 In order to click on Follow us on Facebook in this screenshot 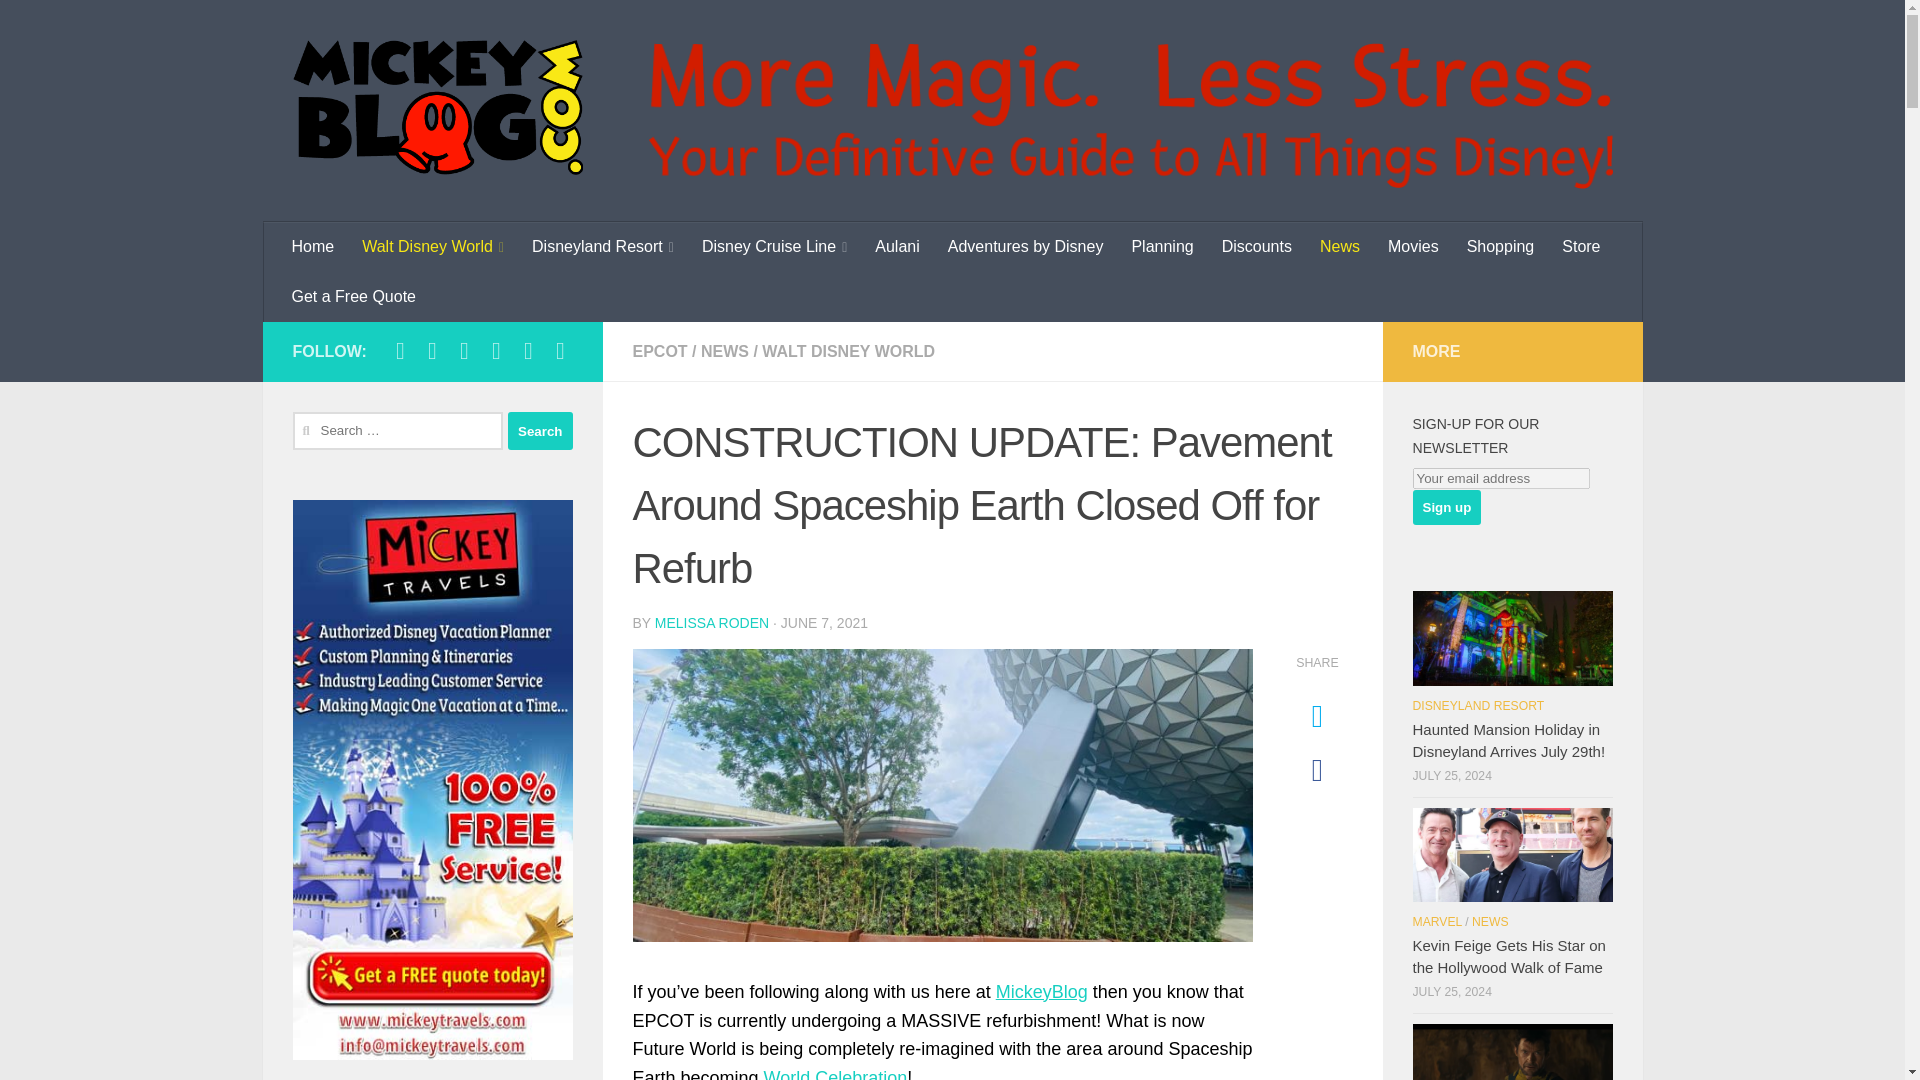, I will do `click(400, 350)`.